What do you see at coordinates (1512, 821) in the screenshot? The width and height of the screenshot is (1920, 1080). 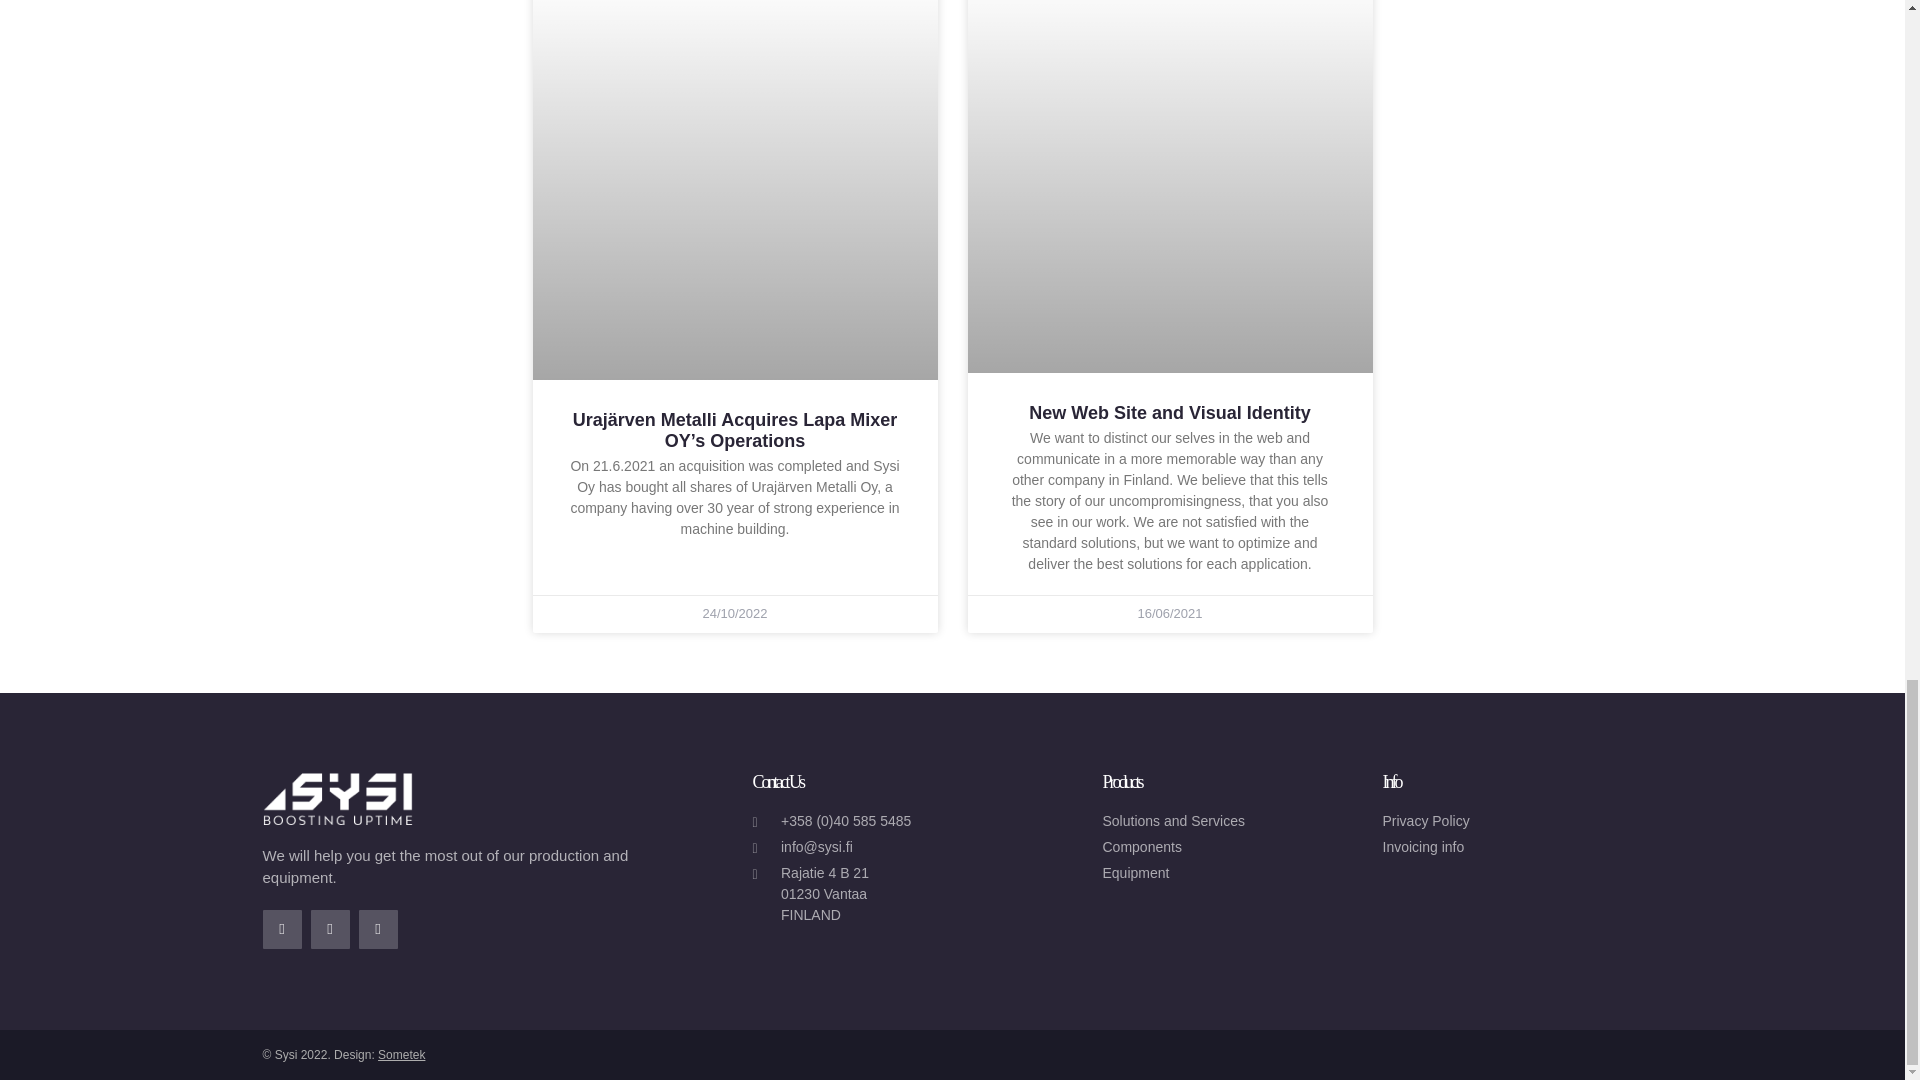 I see `Privacy Policy` at bounding box center [1512, 821].